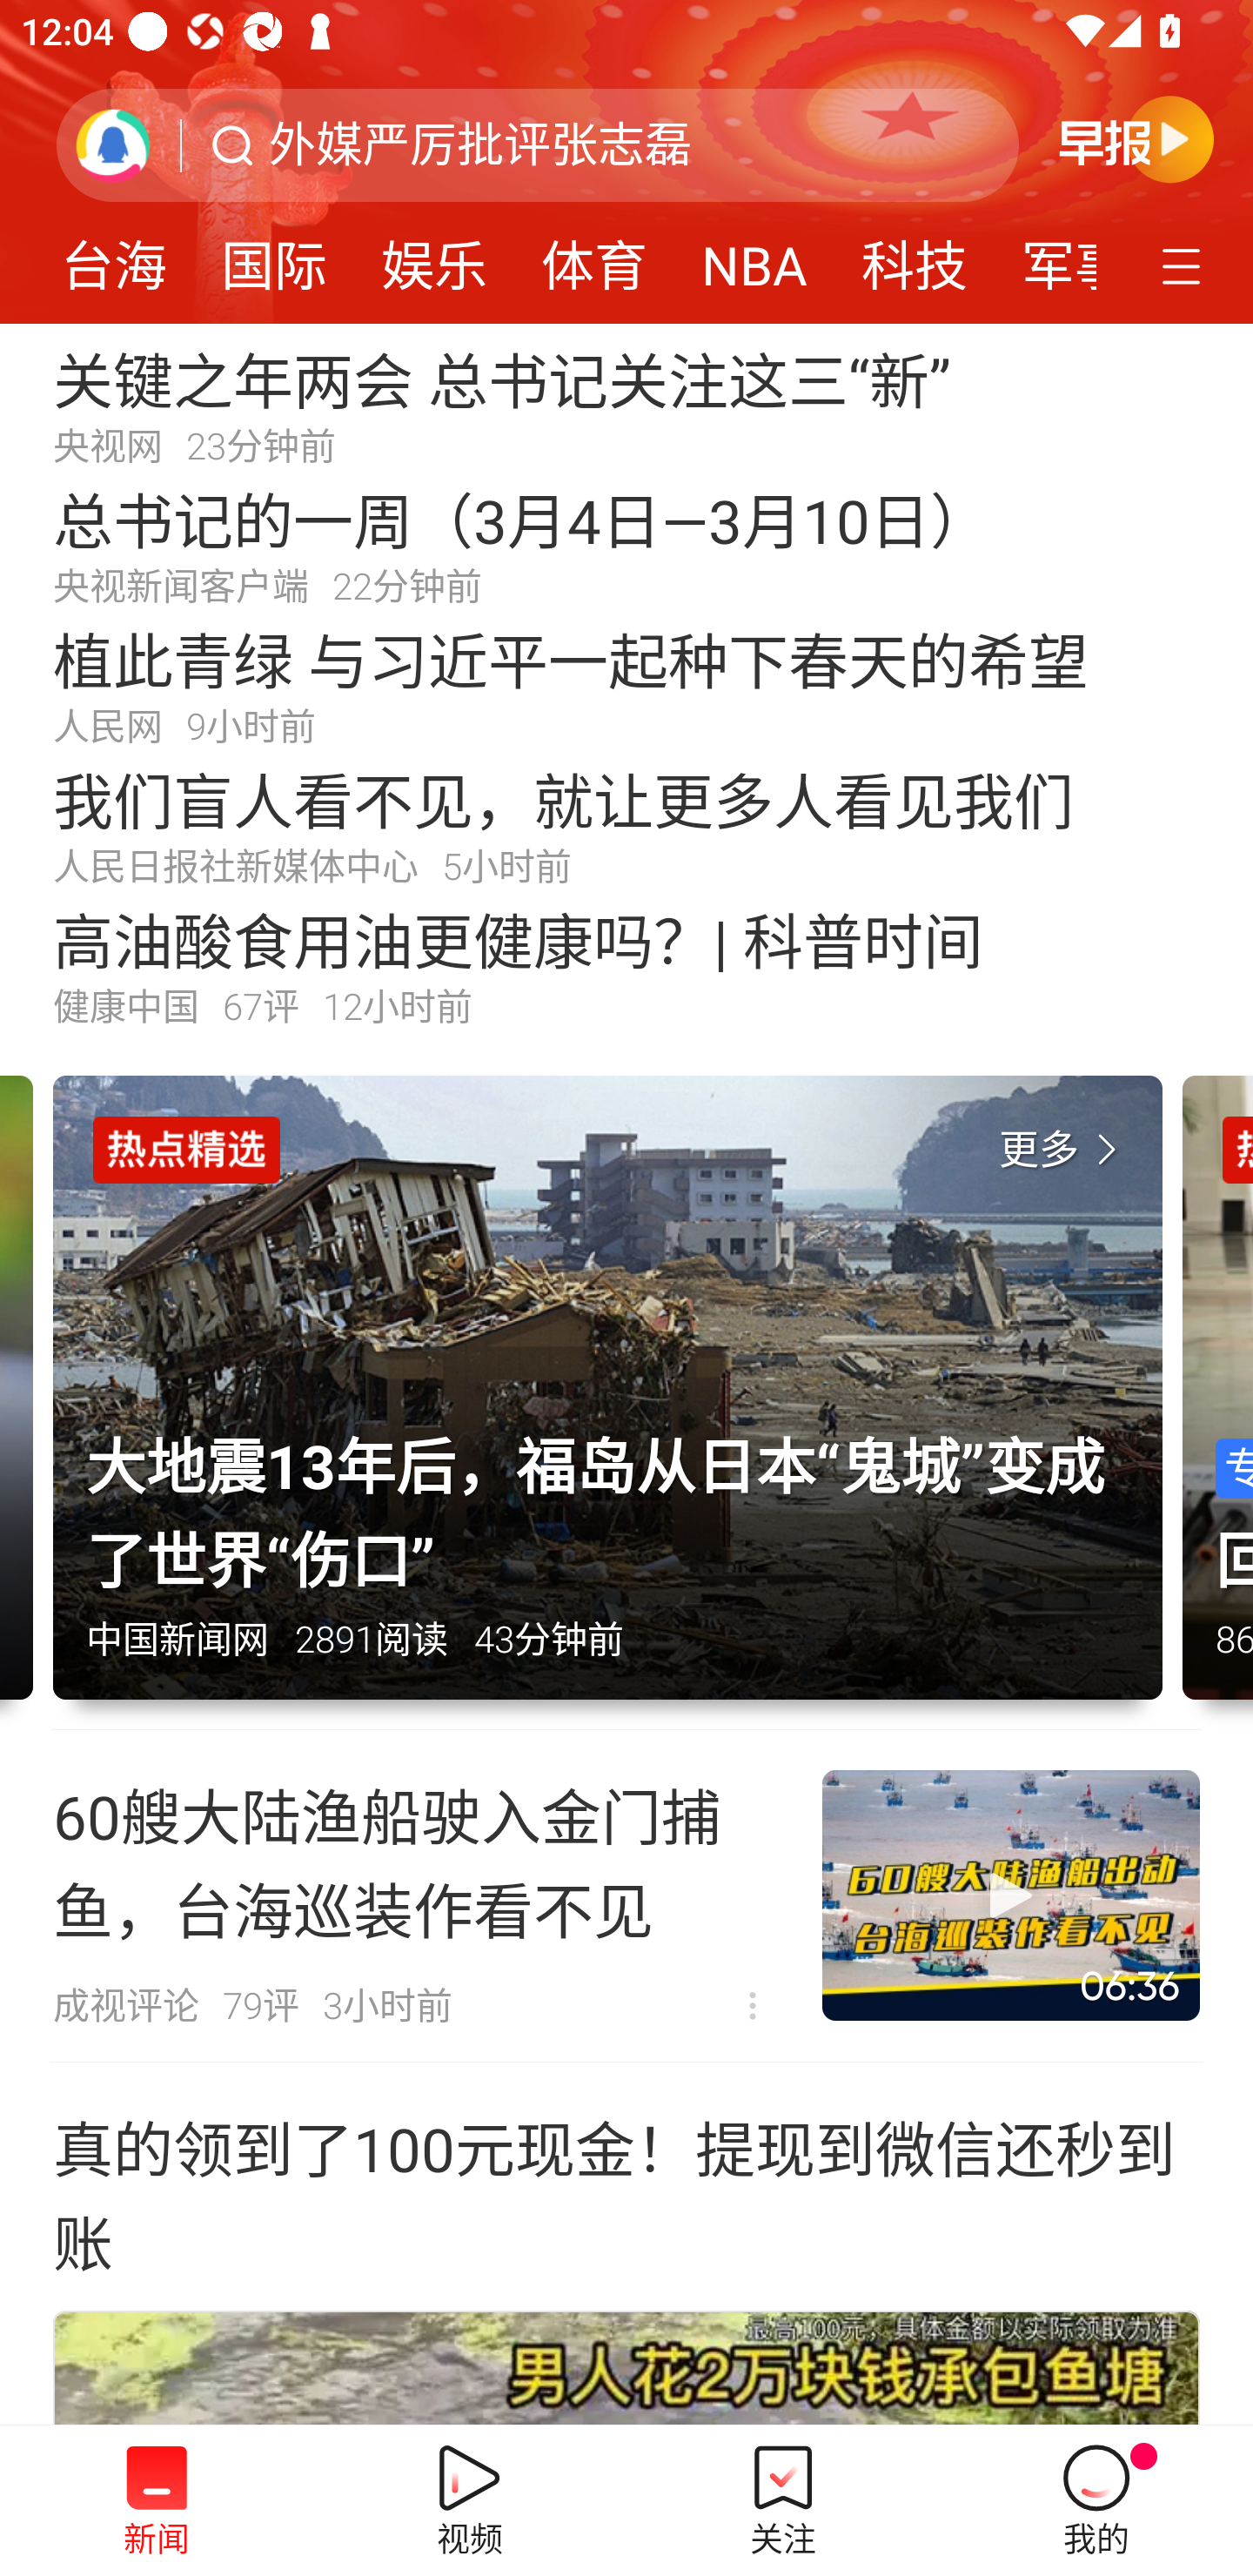 This screenshot has height=2576, width=1253. I want to click on  不感兴趣, so click(753, 2007).